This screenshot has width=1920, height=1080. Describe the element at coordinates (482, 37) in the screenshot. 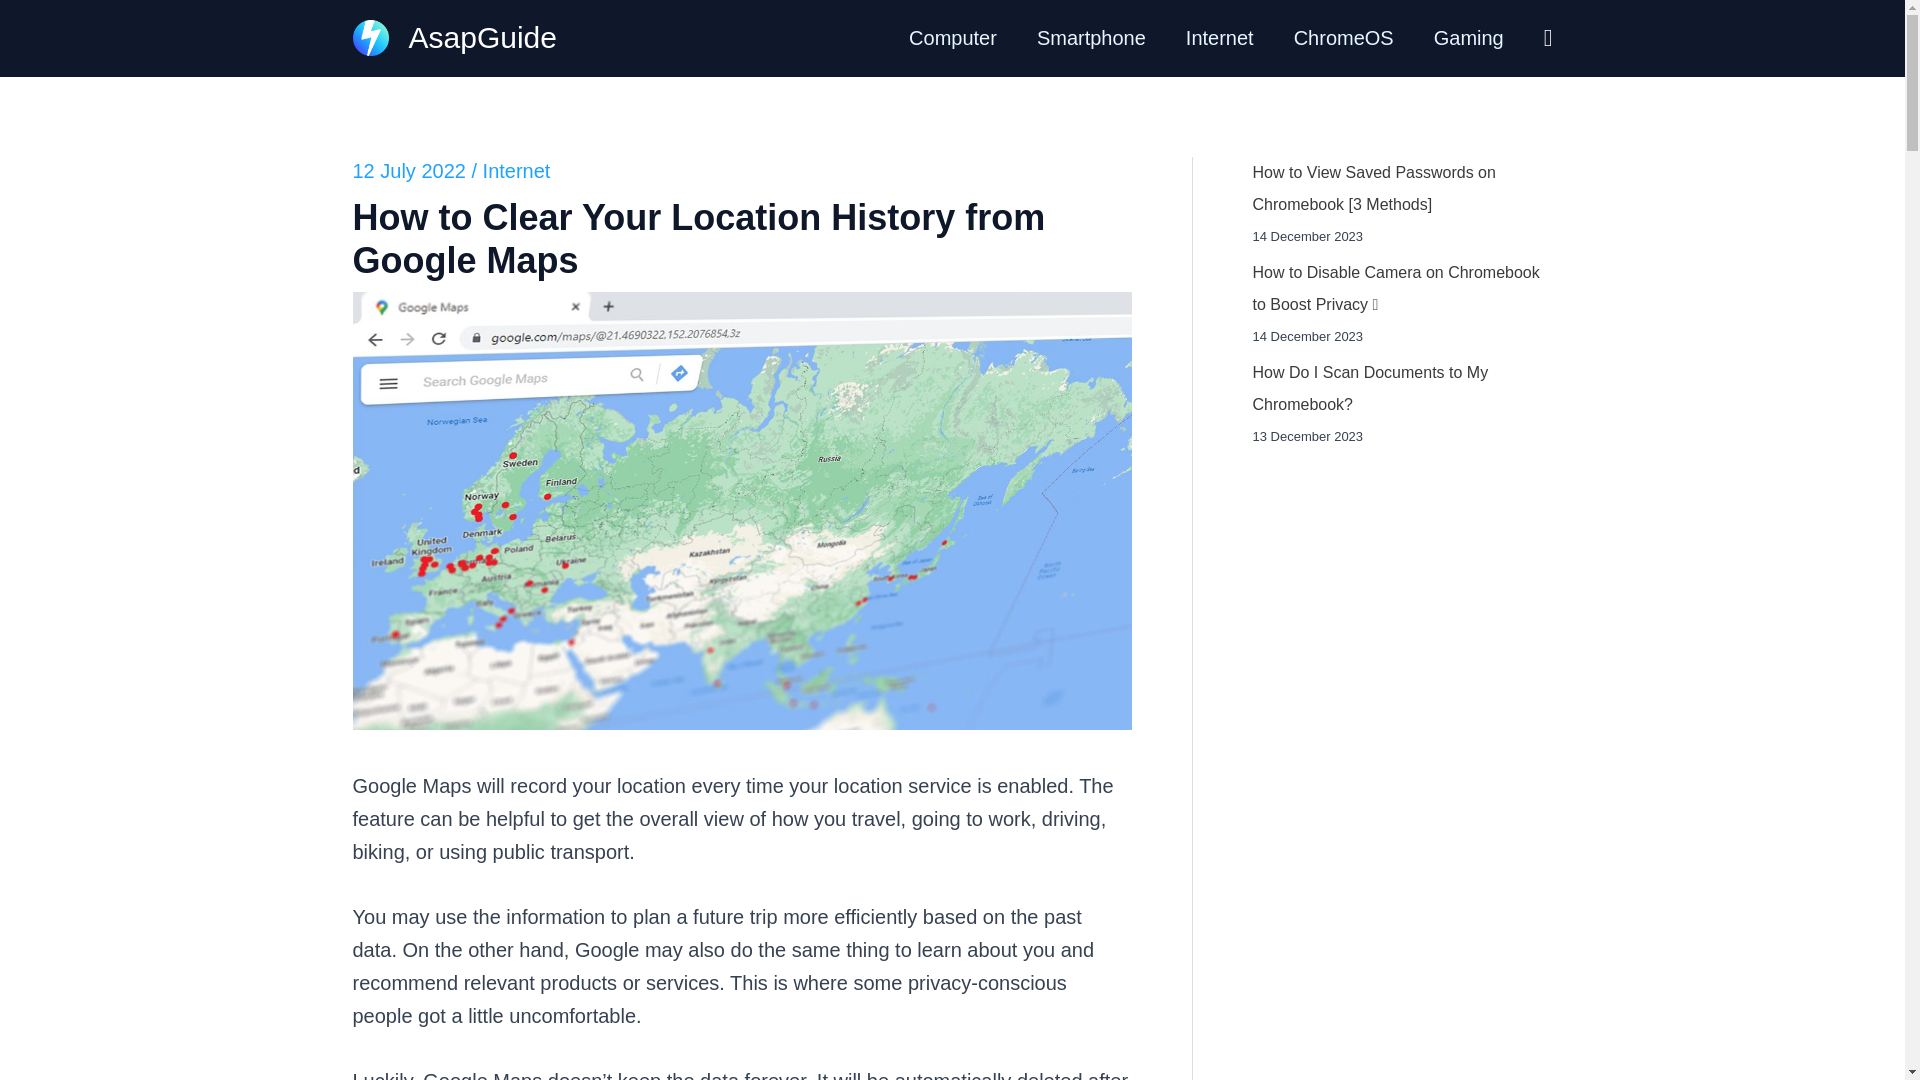

I see `AsapGuide` at that location.